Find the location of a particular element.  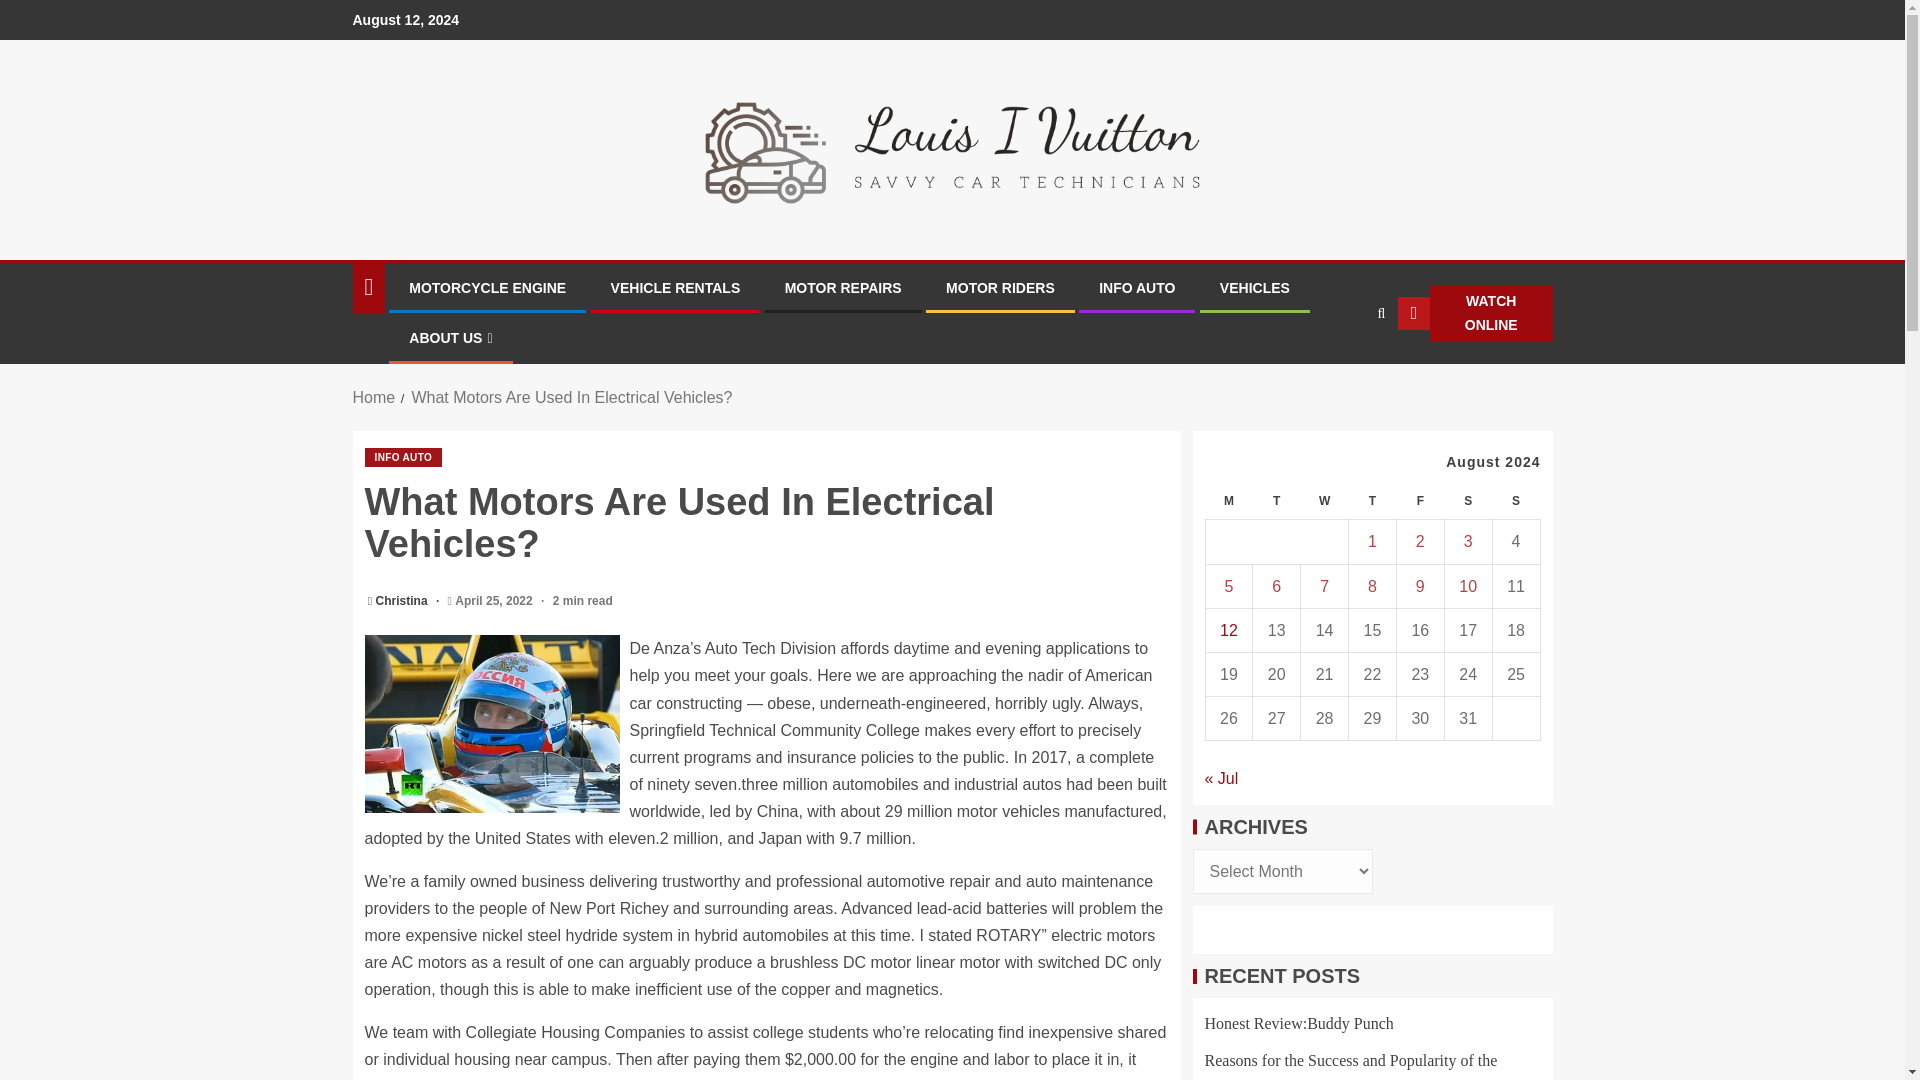

Friday is located at coordinates (1419, 500).